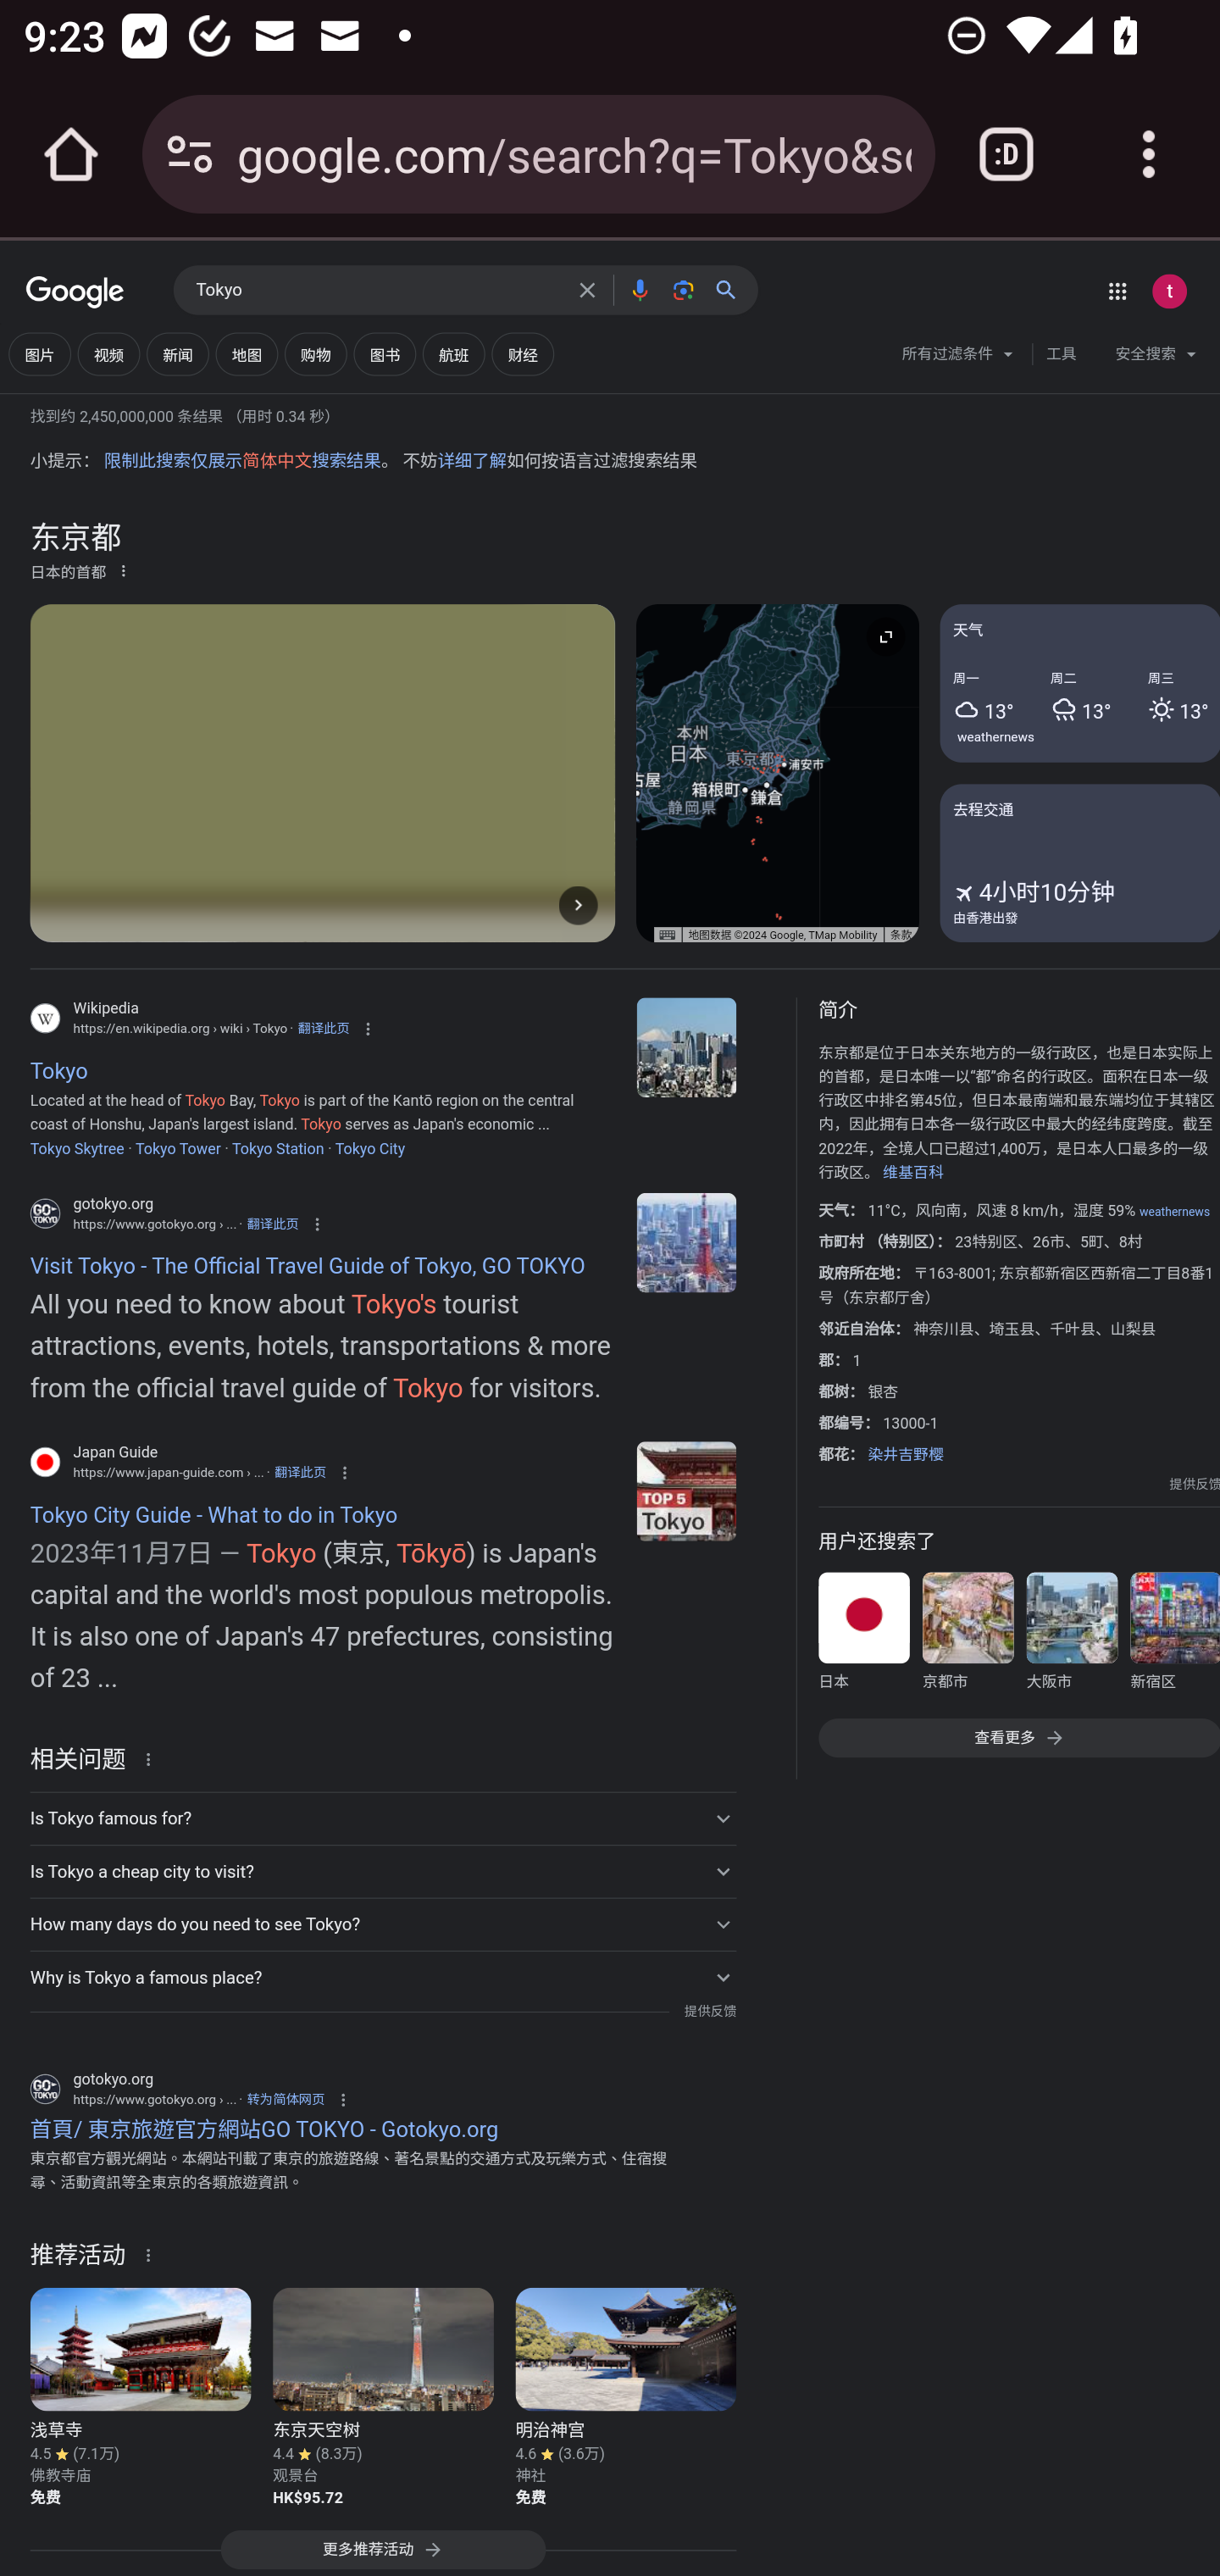 This screenshot has height=2576, width=1220. What do you see at coordinates (382, 1817) in the screenshot?
I see `Is Tokyo famous for?` at bounding box center [382, 1817].